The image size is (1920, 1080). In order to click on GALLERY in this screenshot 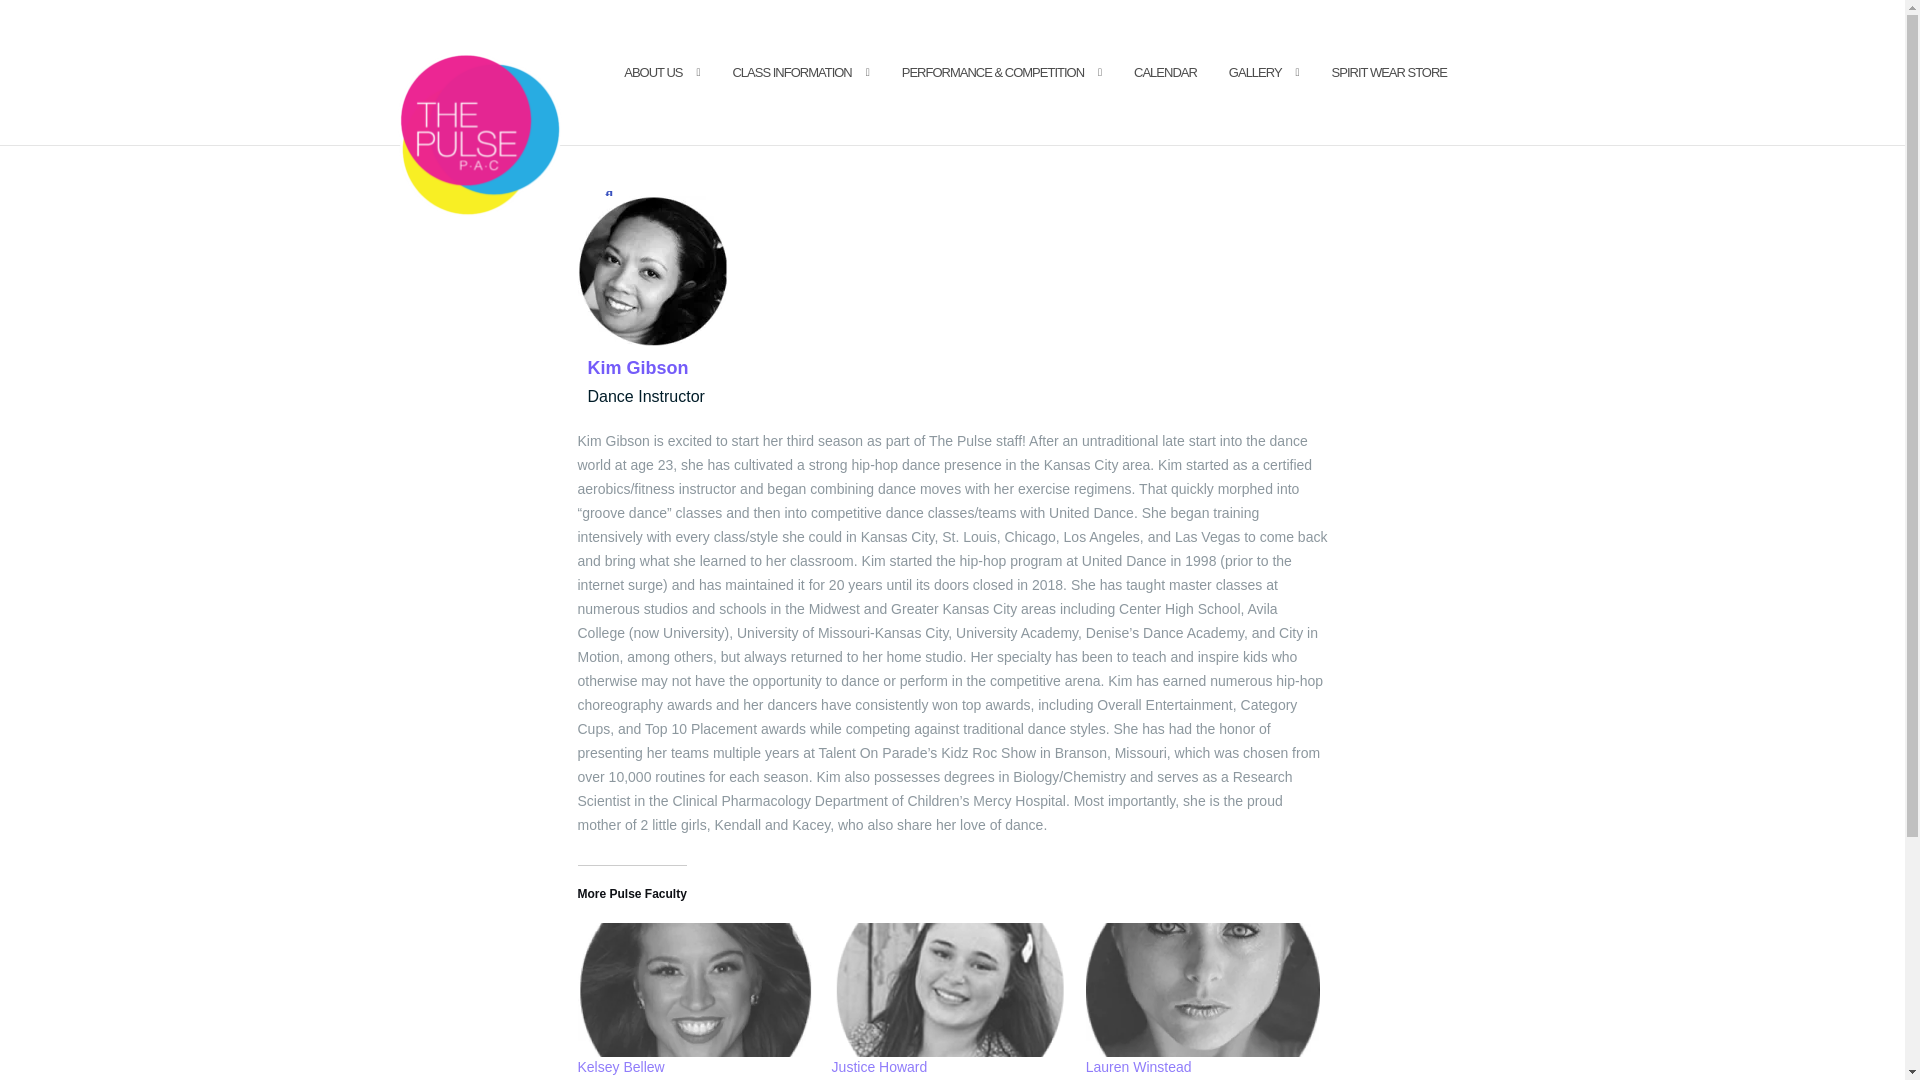, I will do `click(1255, 74)`.